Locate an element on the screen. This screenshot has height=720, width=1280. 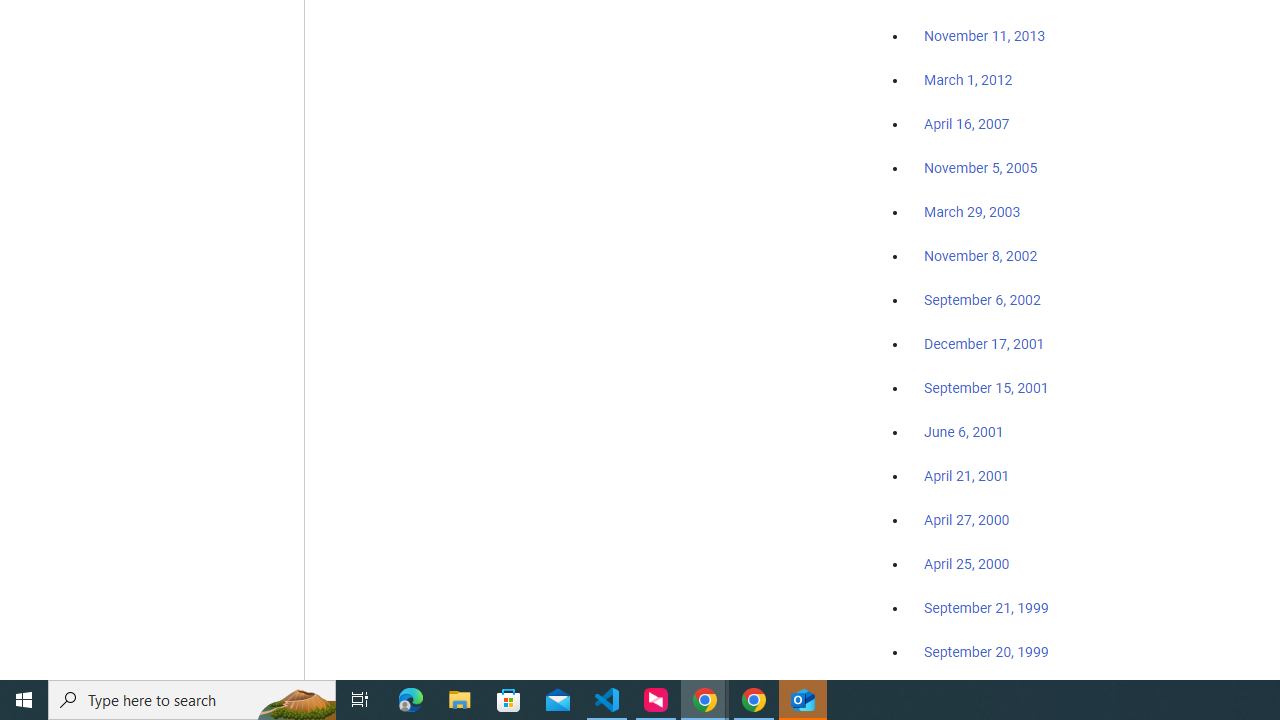
September 21, 1999 is located at coordinates (986, 608).